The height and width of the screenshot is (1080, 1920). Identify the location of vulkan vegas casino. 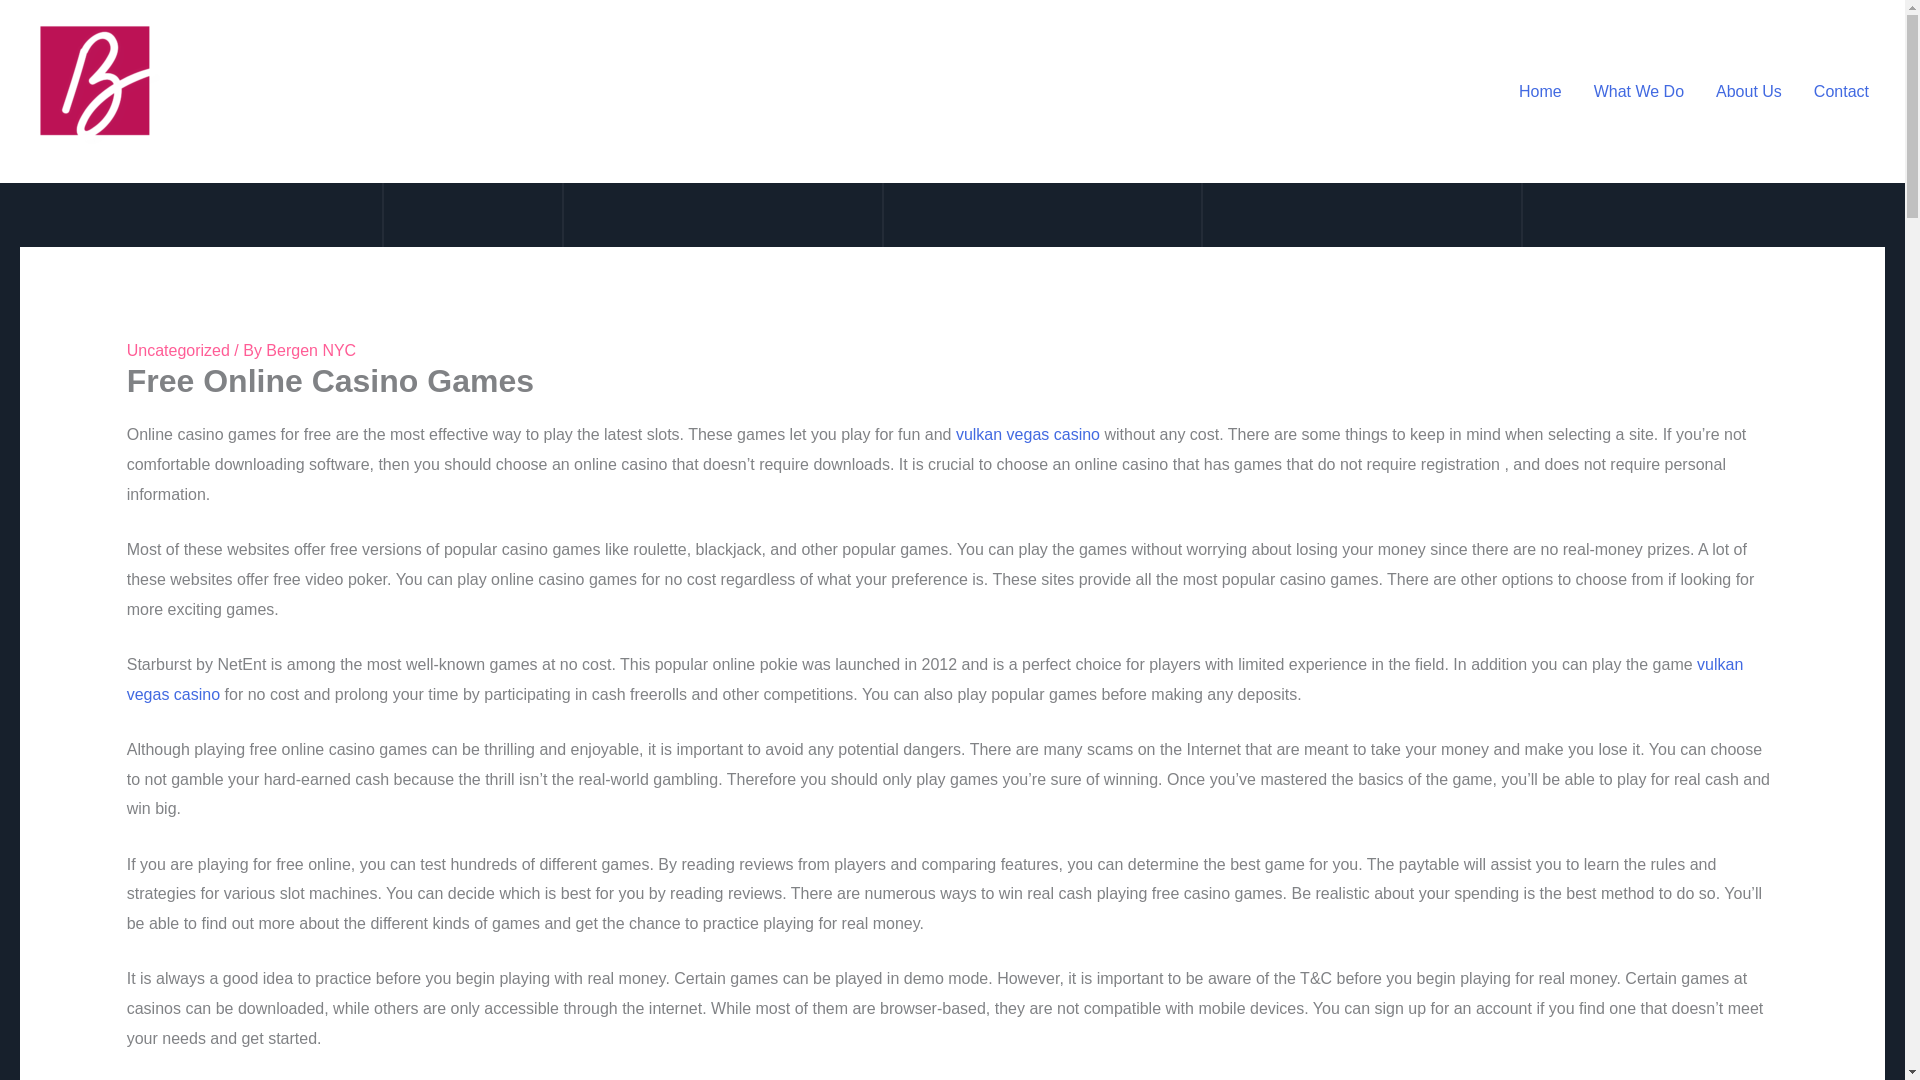
(934, 679).